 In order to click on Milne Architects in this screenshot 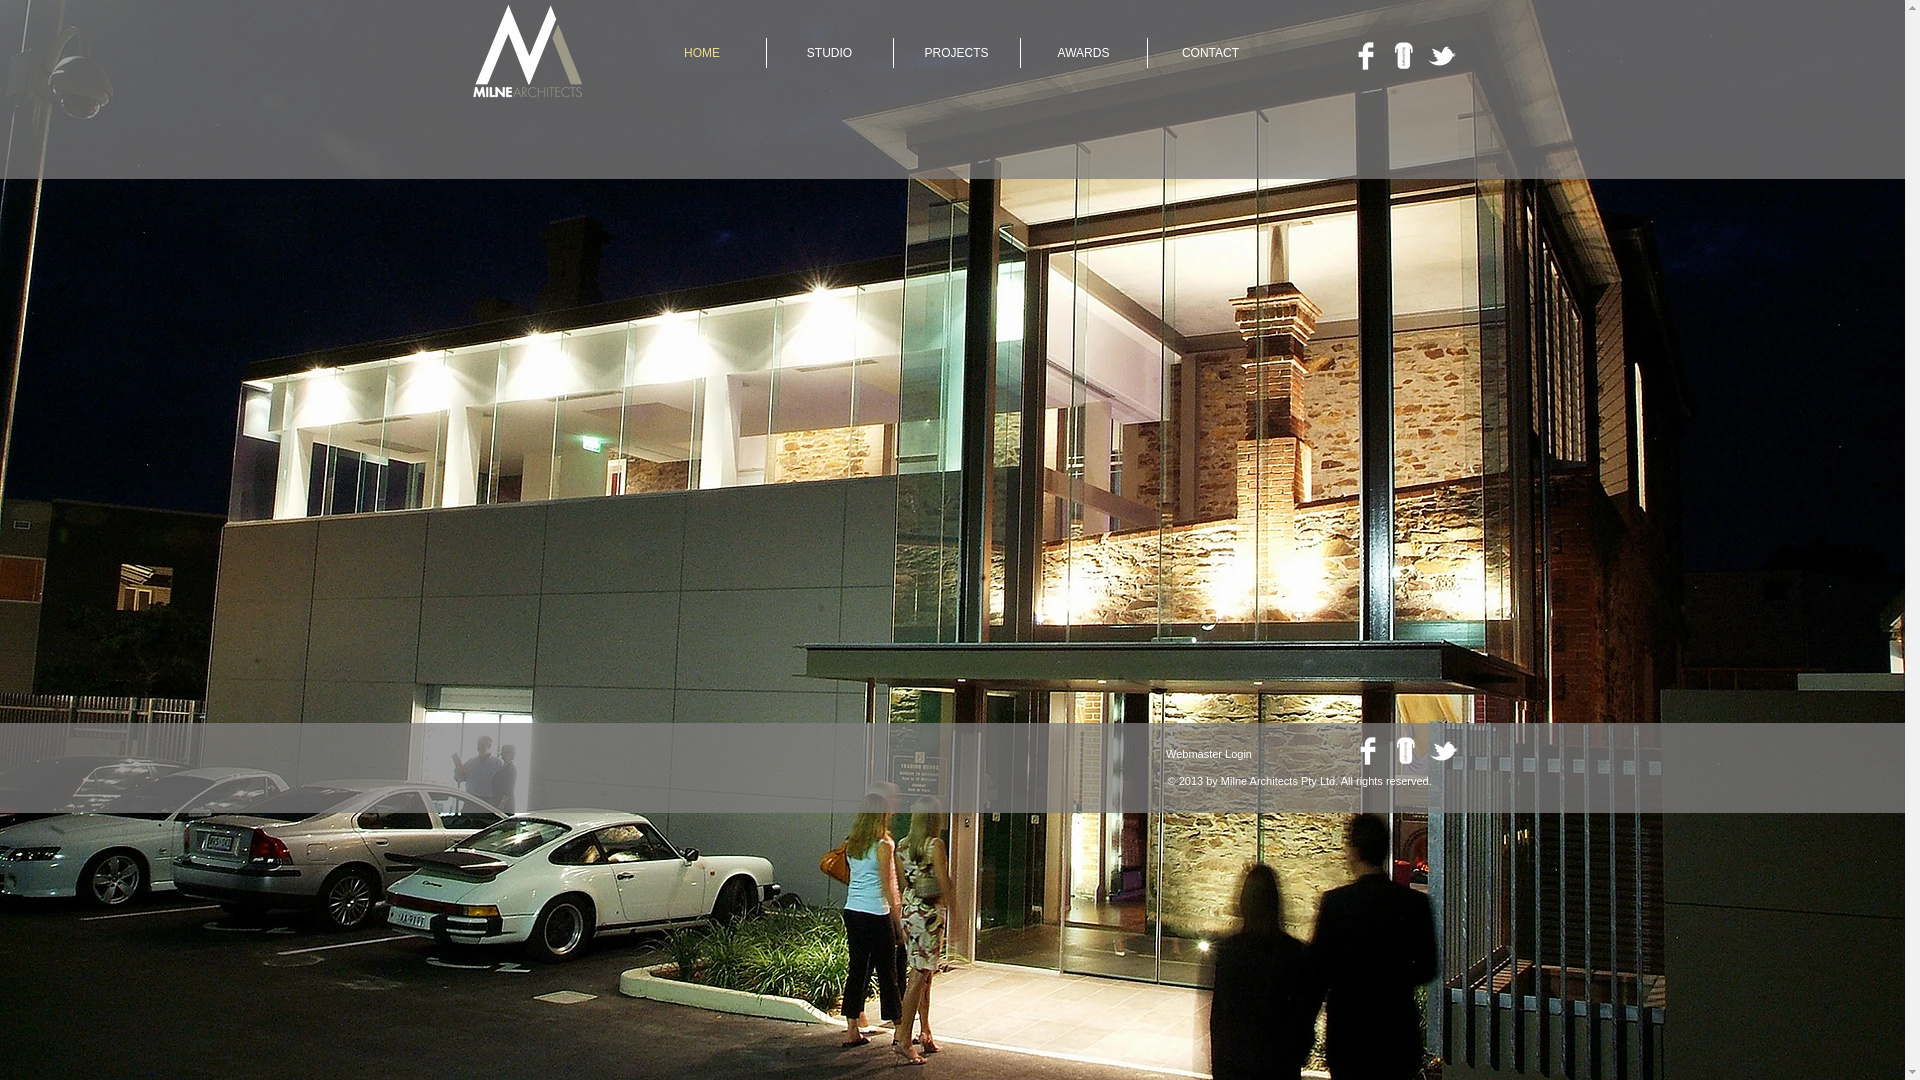, I will do `click(524, 52)`.